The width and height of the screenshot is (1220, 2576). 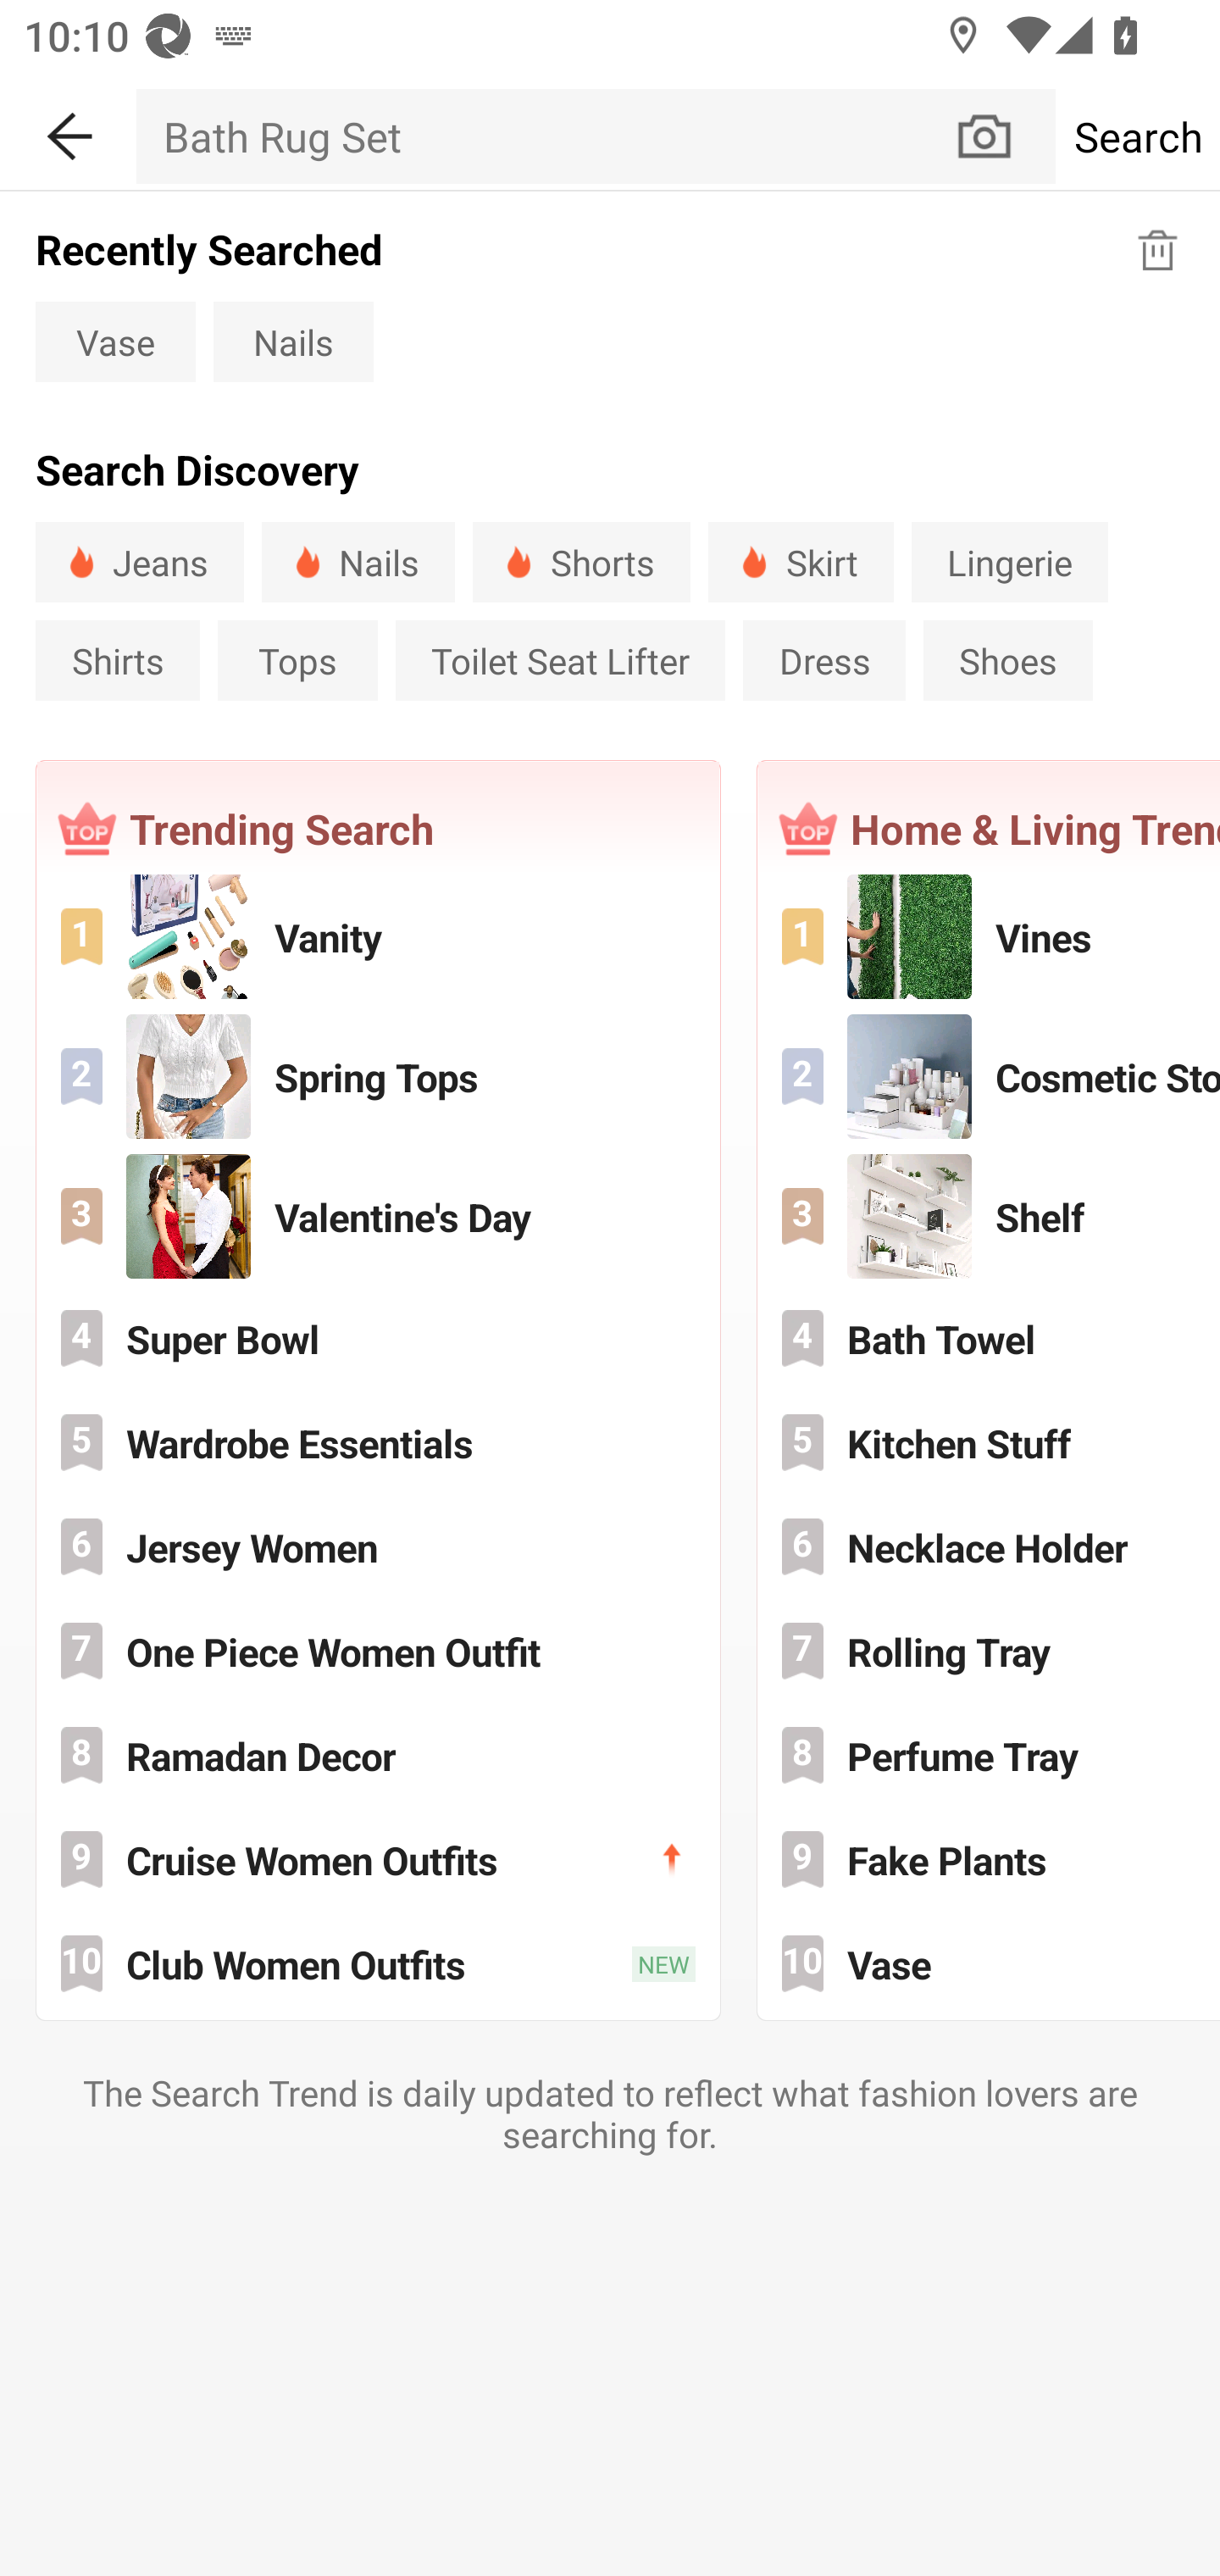 What do you see at coordinates (117, 660) in the screenshot?
I see `Shirts` at bounding box center [117, 660].